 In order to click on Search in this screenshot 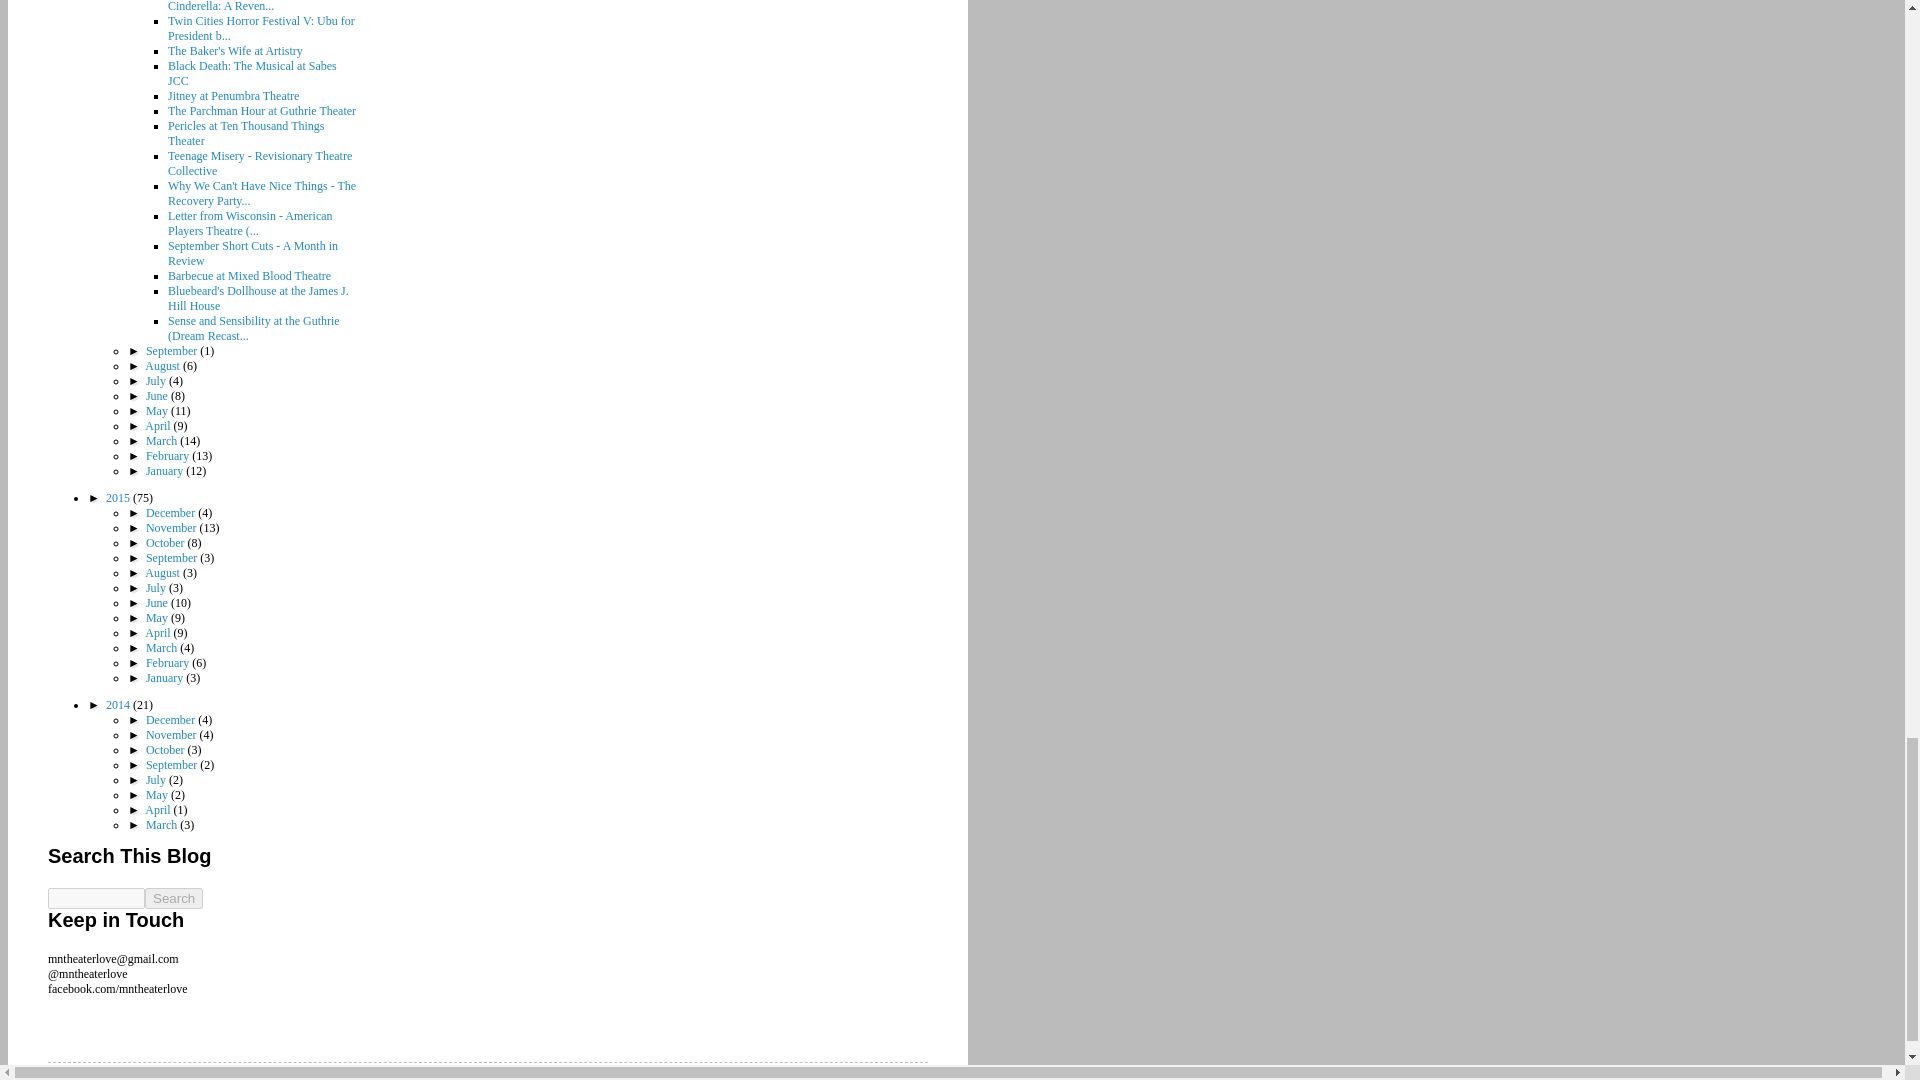, I will do `click(174, 898)`.